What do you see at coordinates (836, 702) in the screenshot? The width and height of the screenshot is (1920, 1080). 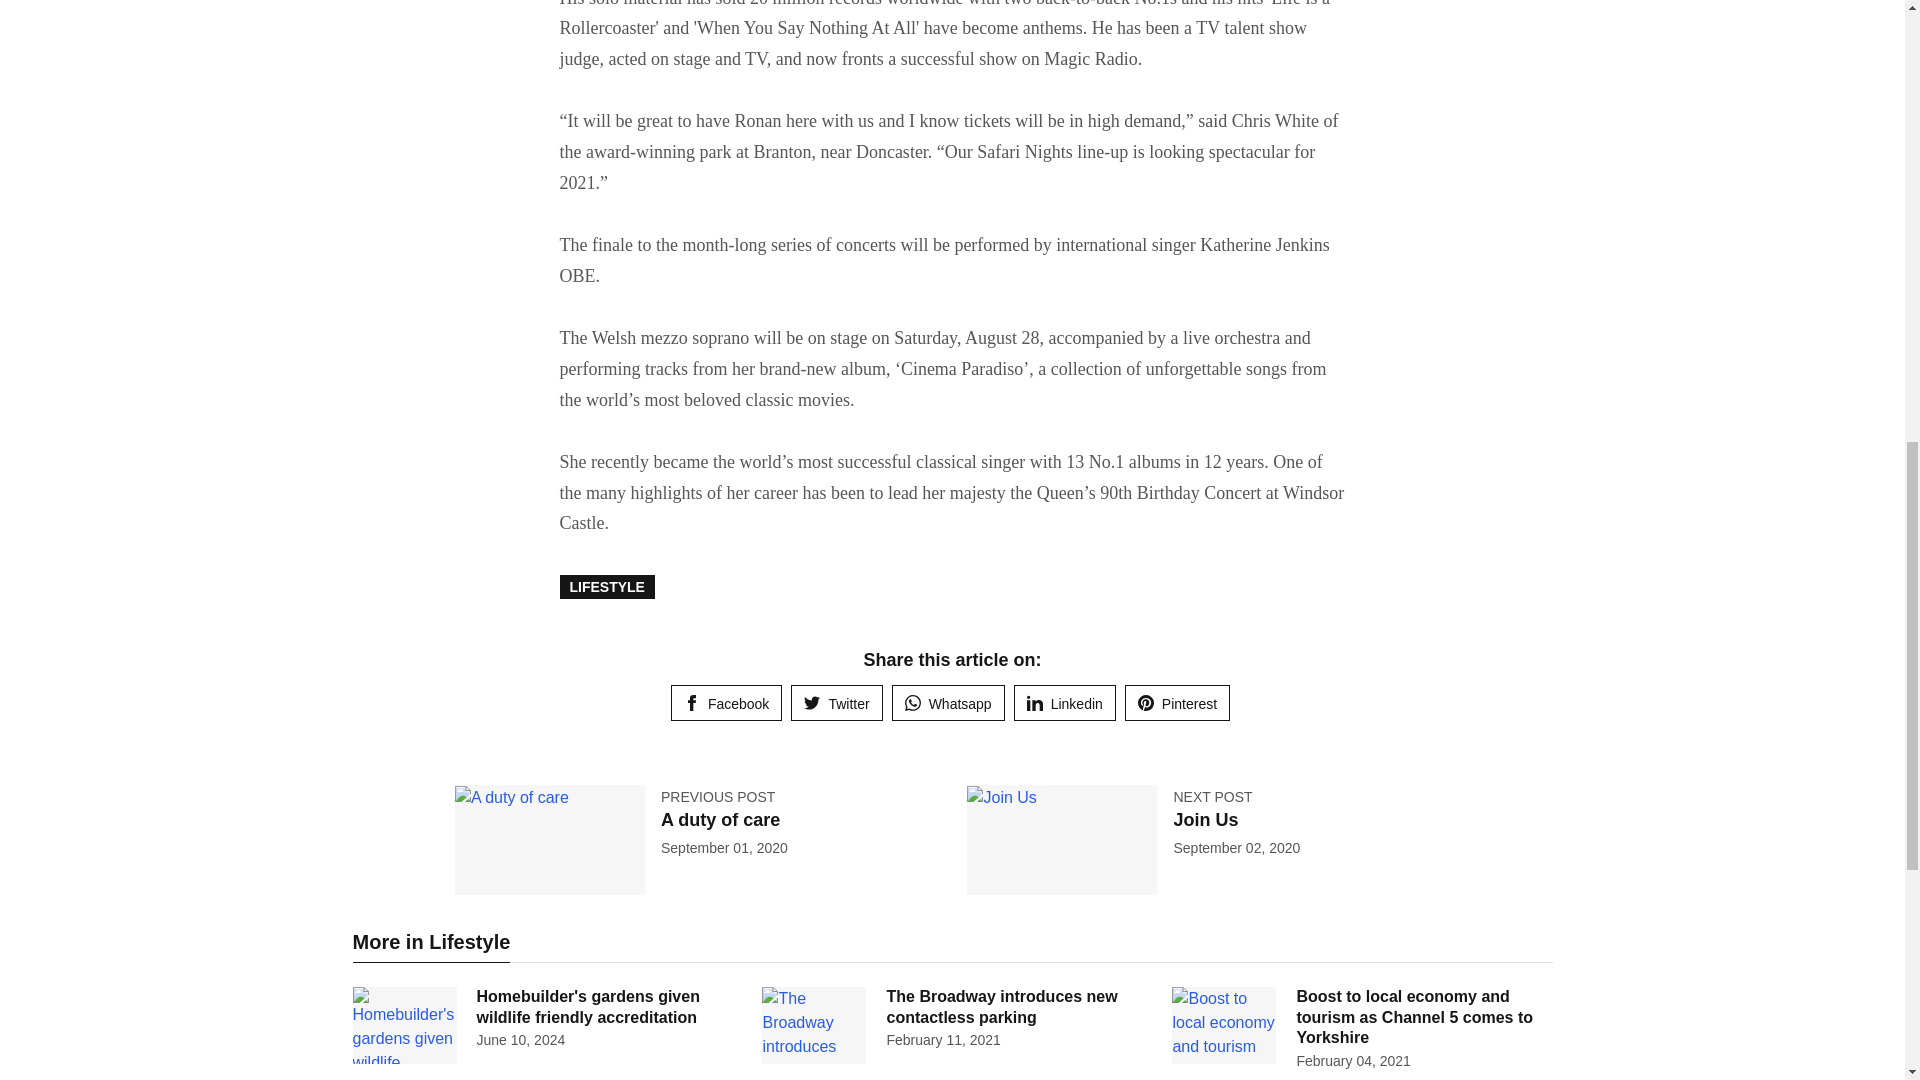 I see `Share on Twitter` at bounding box center [836, 702].